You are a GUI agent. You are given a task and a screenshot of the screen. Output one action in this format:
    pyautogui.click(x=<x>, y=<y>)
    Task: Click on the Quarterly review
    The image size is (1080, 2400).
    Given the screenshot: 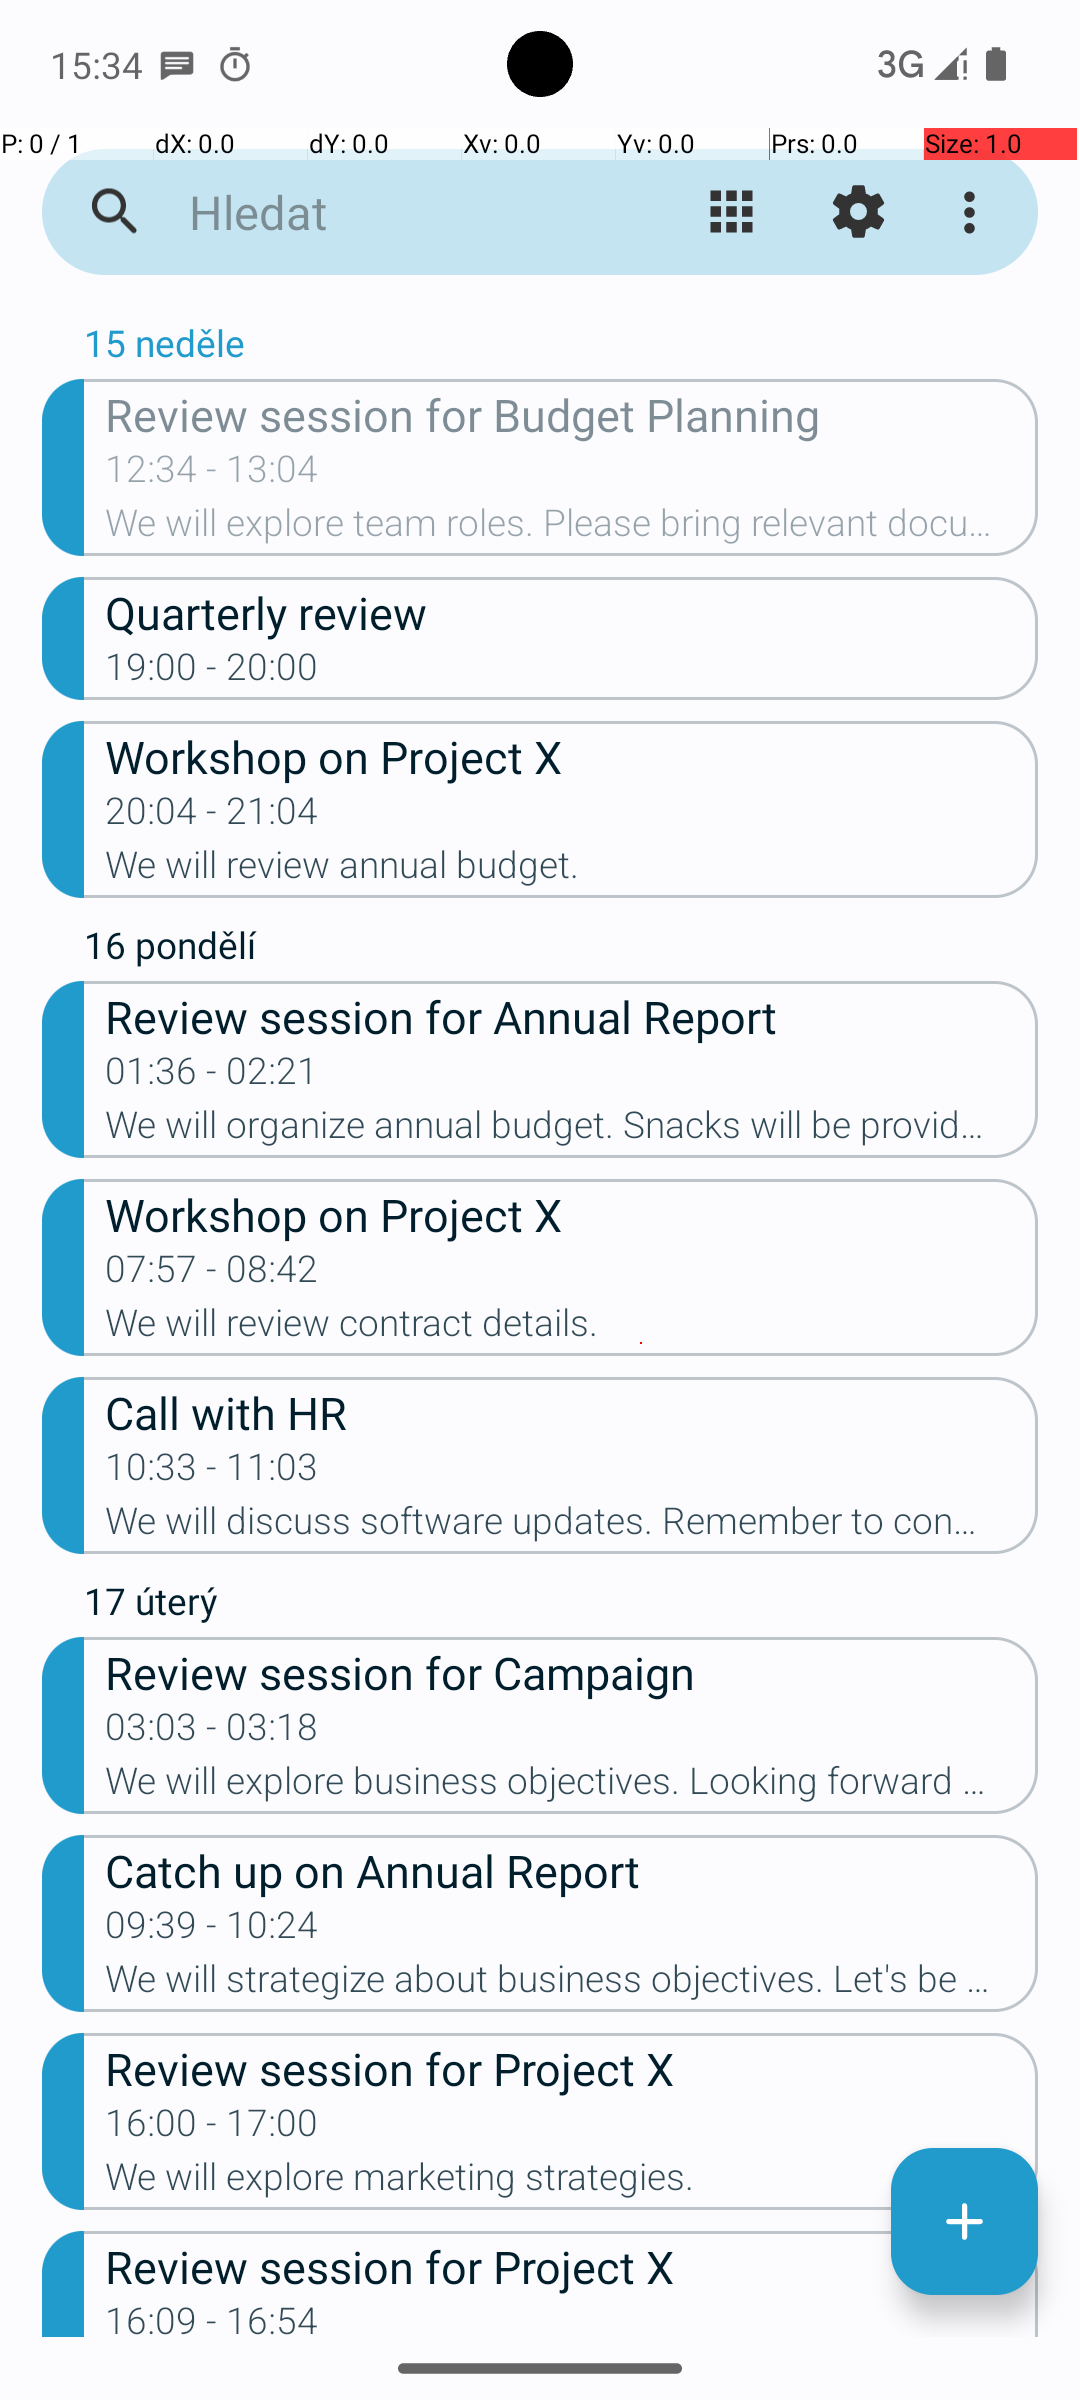 What is the action you would take?
    pyautogui.click(x=572, y=612)
    